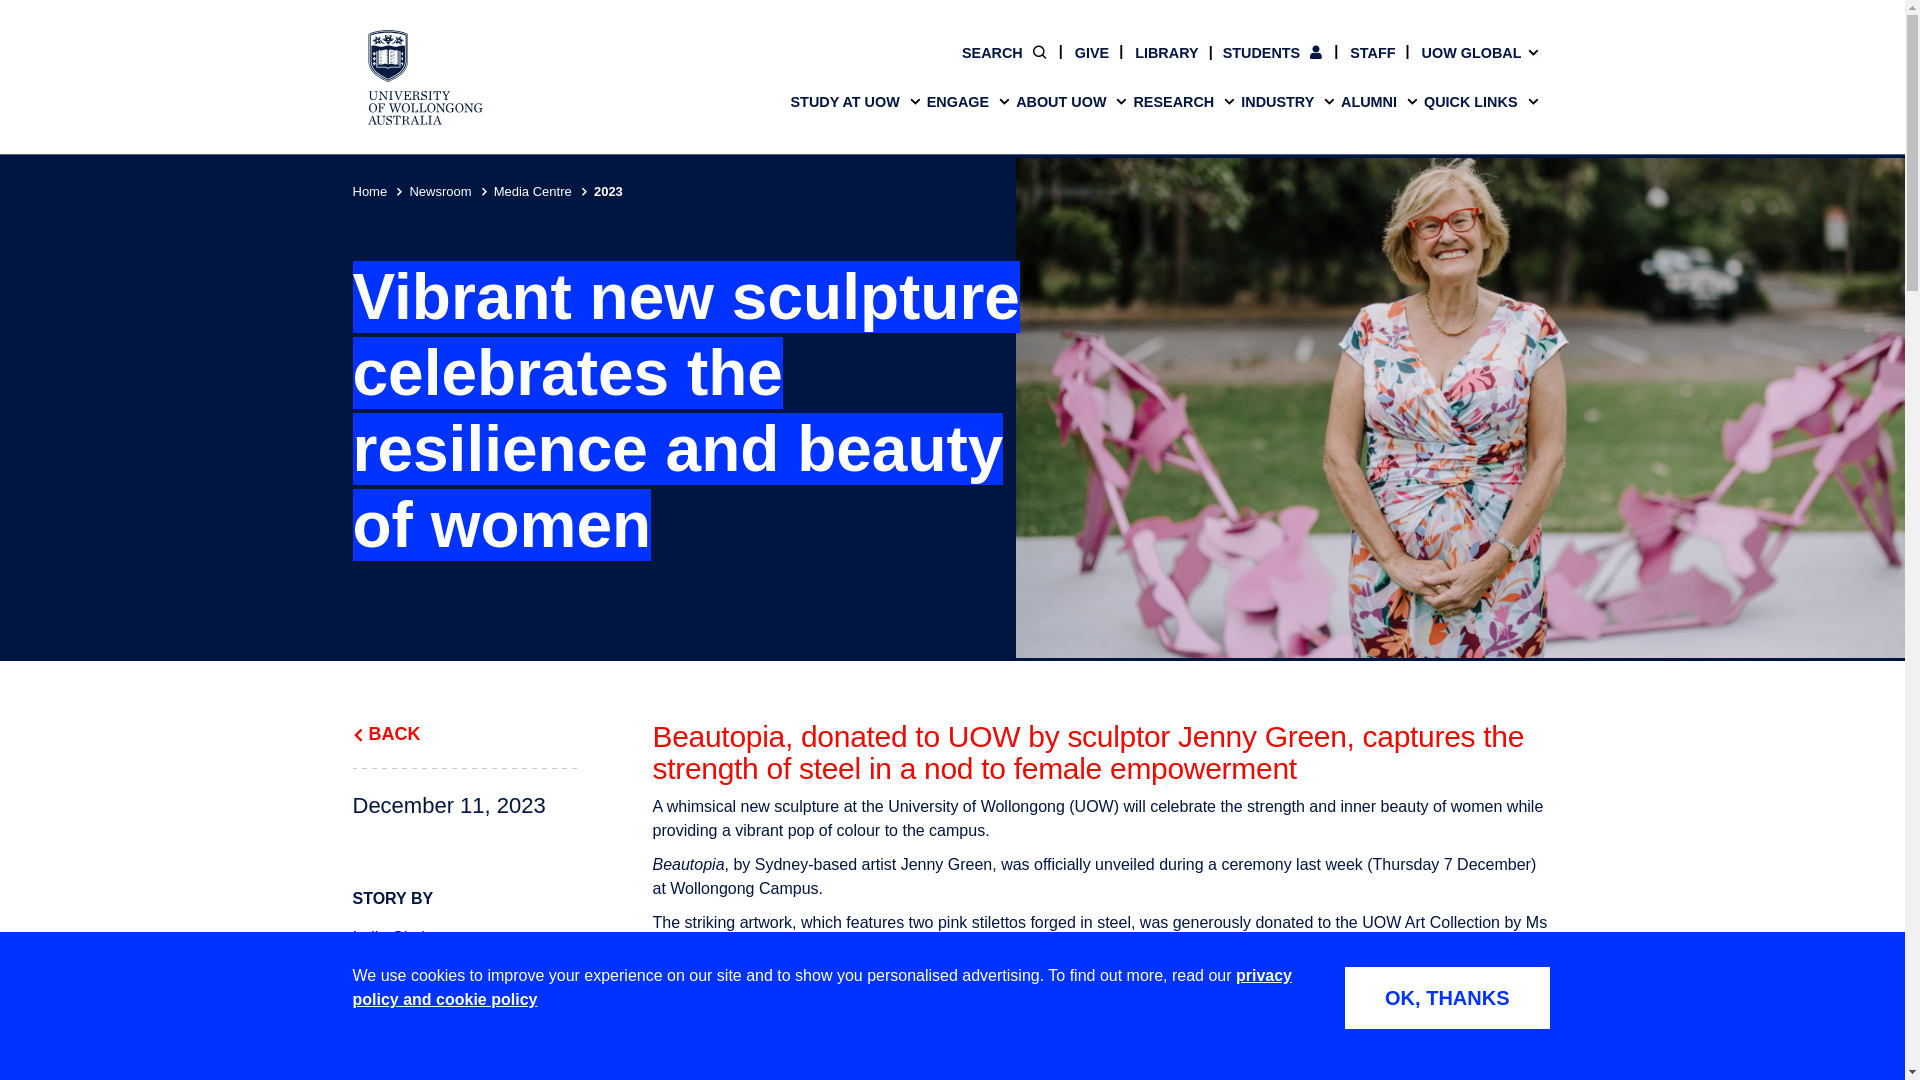 The height and width of the screenshot is (1080, 1920). Describe the element at coordinates (1102, 36) in the screenshot. I see `MOVING TO WOLLONGONG` at that location.